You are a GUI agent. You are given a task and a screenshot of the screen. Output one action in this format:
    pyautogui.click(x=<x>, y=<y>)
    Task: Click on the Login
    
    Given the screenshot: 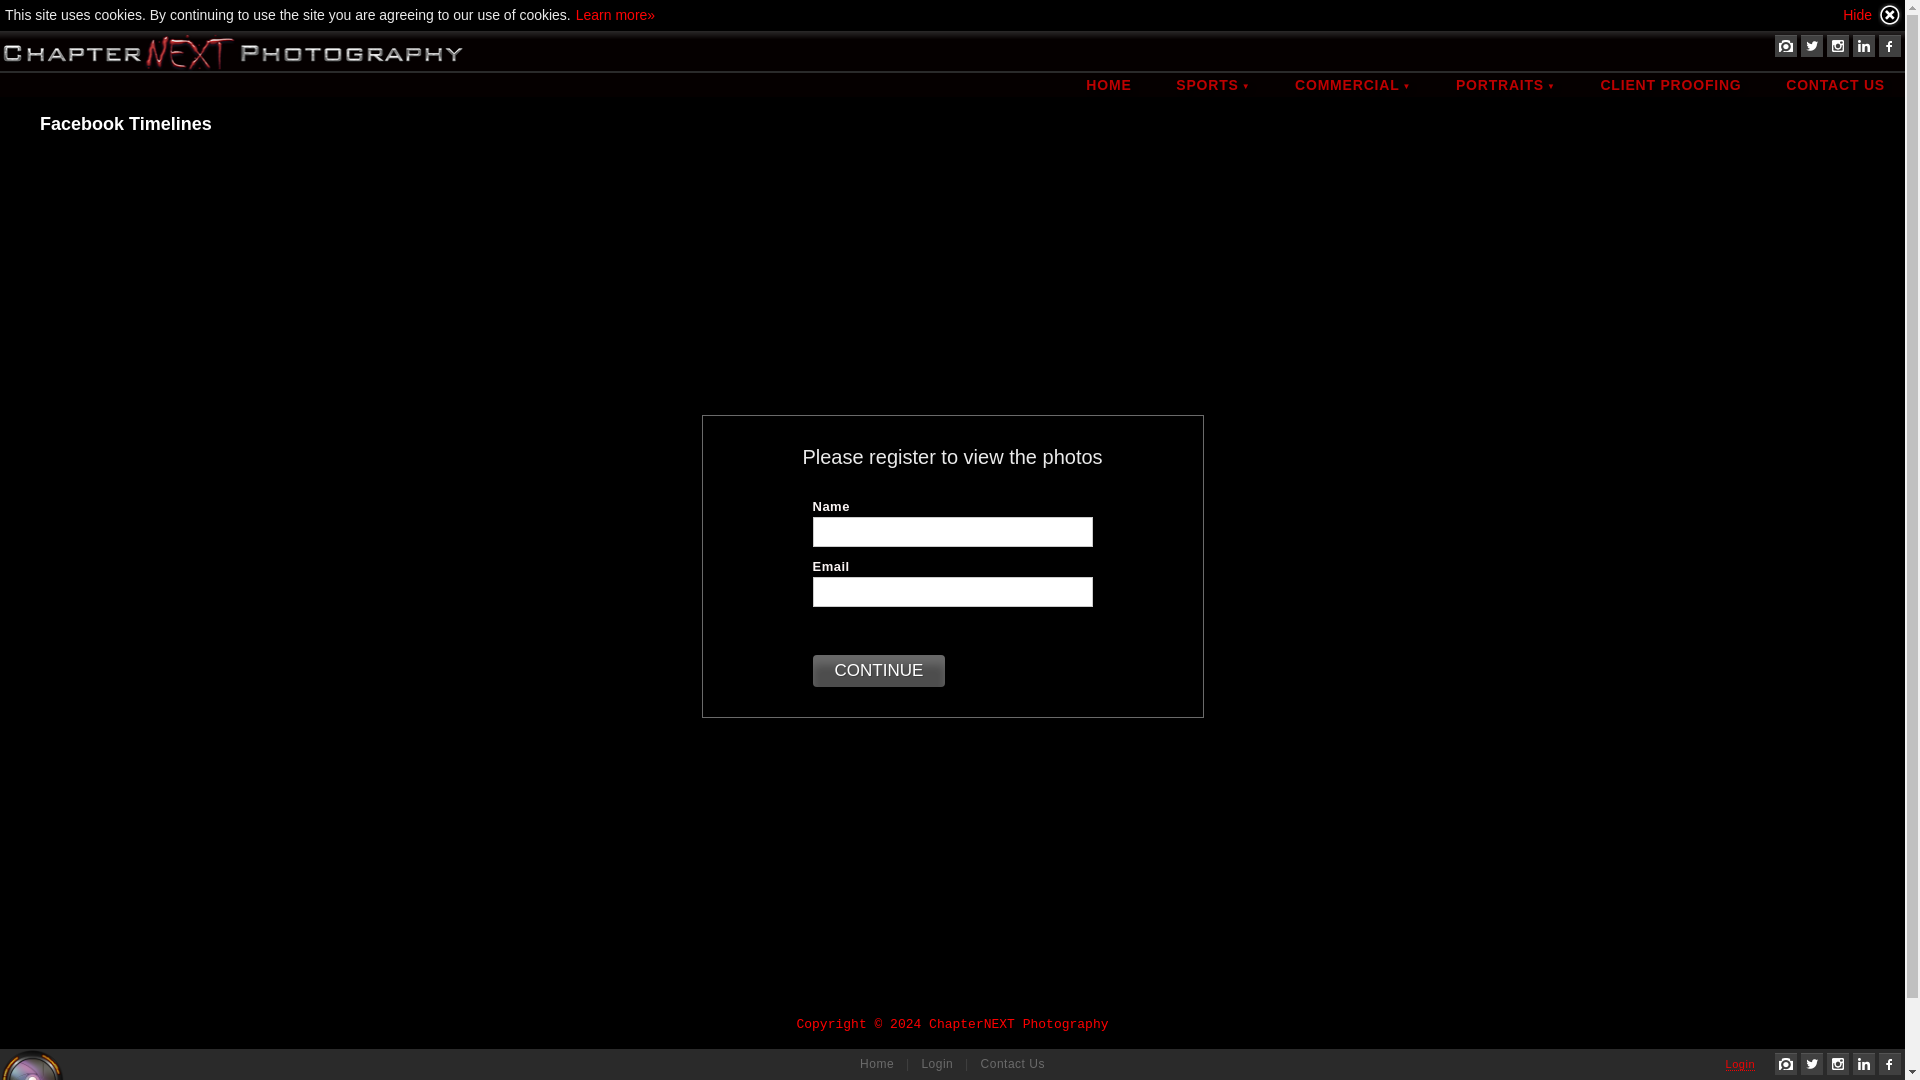 What is the action you would take?
    pyautogui.click(x=1740, y=1064)
    